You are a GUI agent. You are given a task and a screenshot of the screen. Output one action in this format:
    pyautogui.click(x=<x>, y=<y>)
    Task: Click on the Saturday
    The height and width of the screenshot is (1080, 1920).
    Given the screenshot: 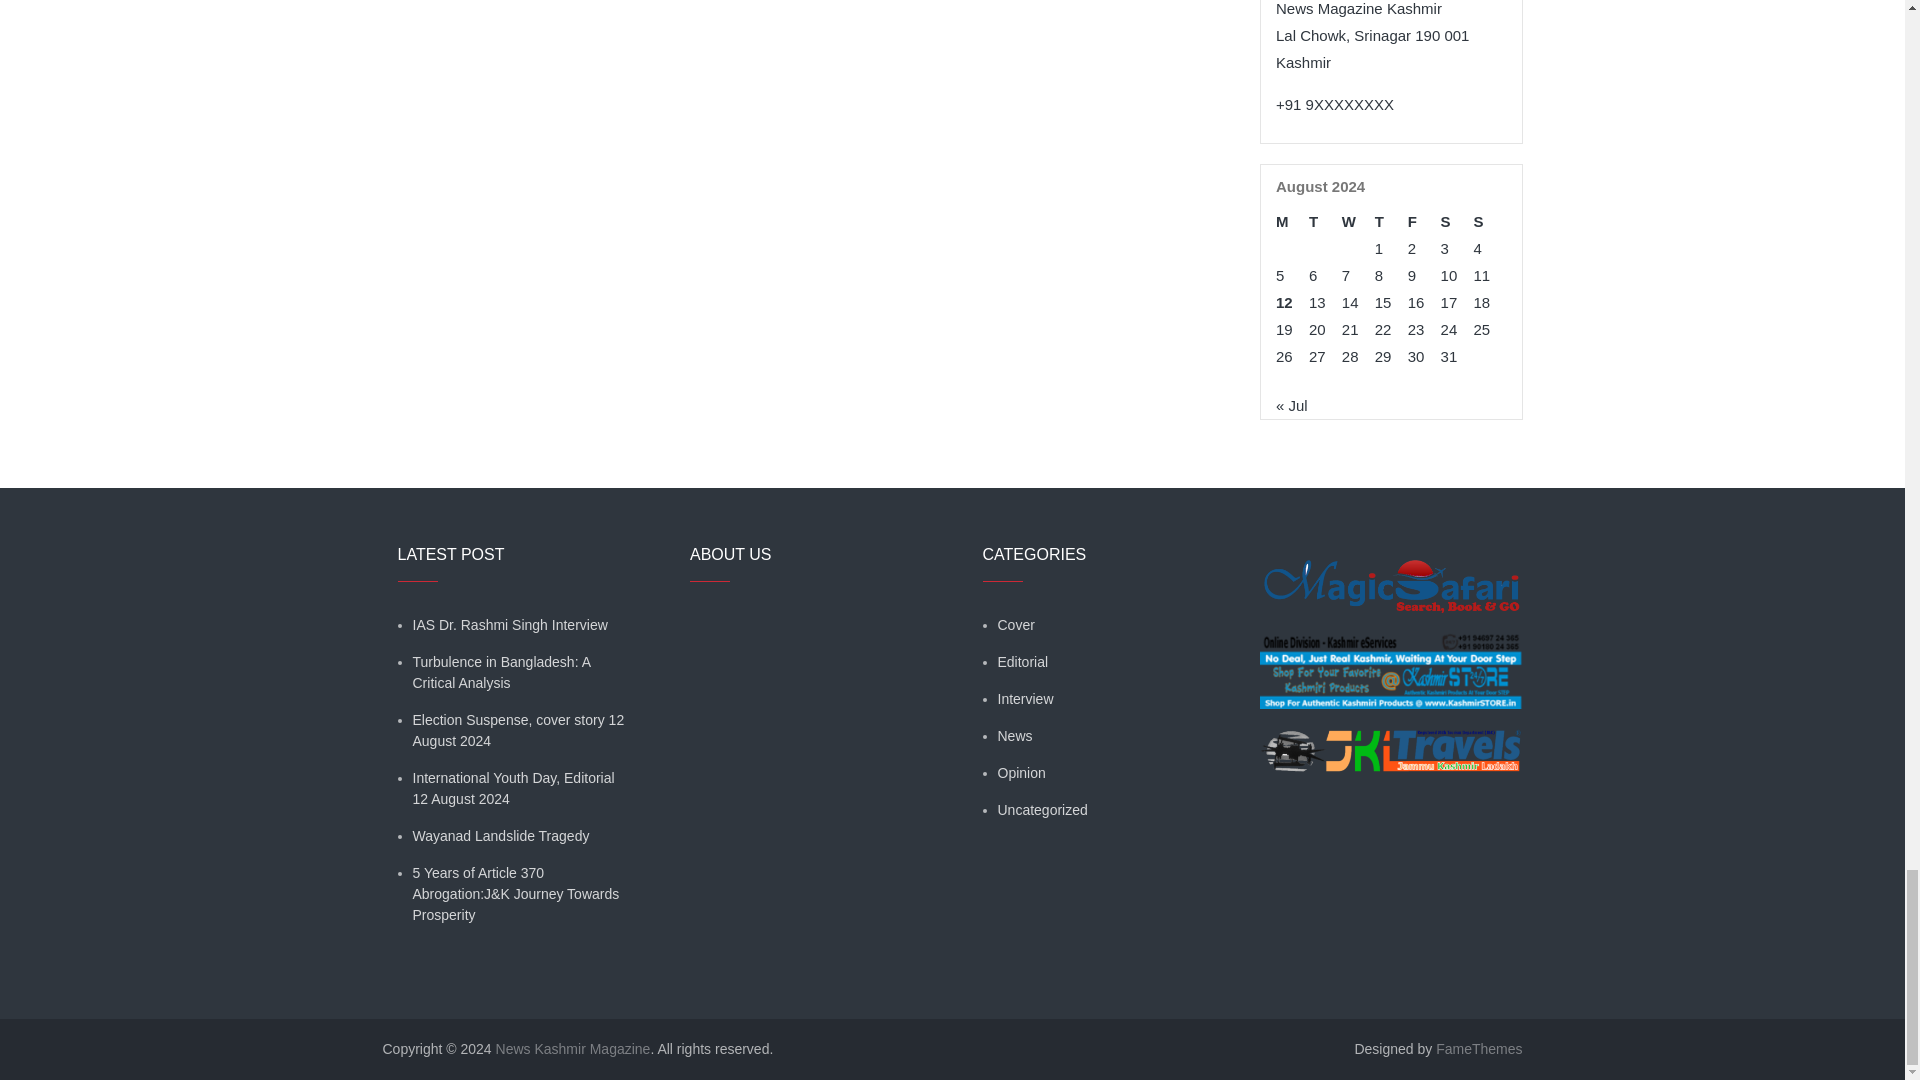 What is the action you would take?
    pyautogui.click(x=1458, y=222)
    